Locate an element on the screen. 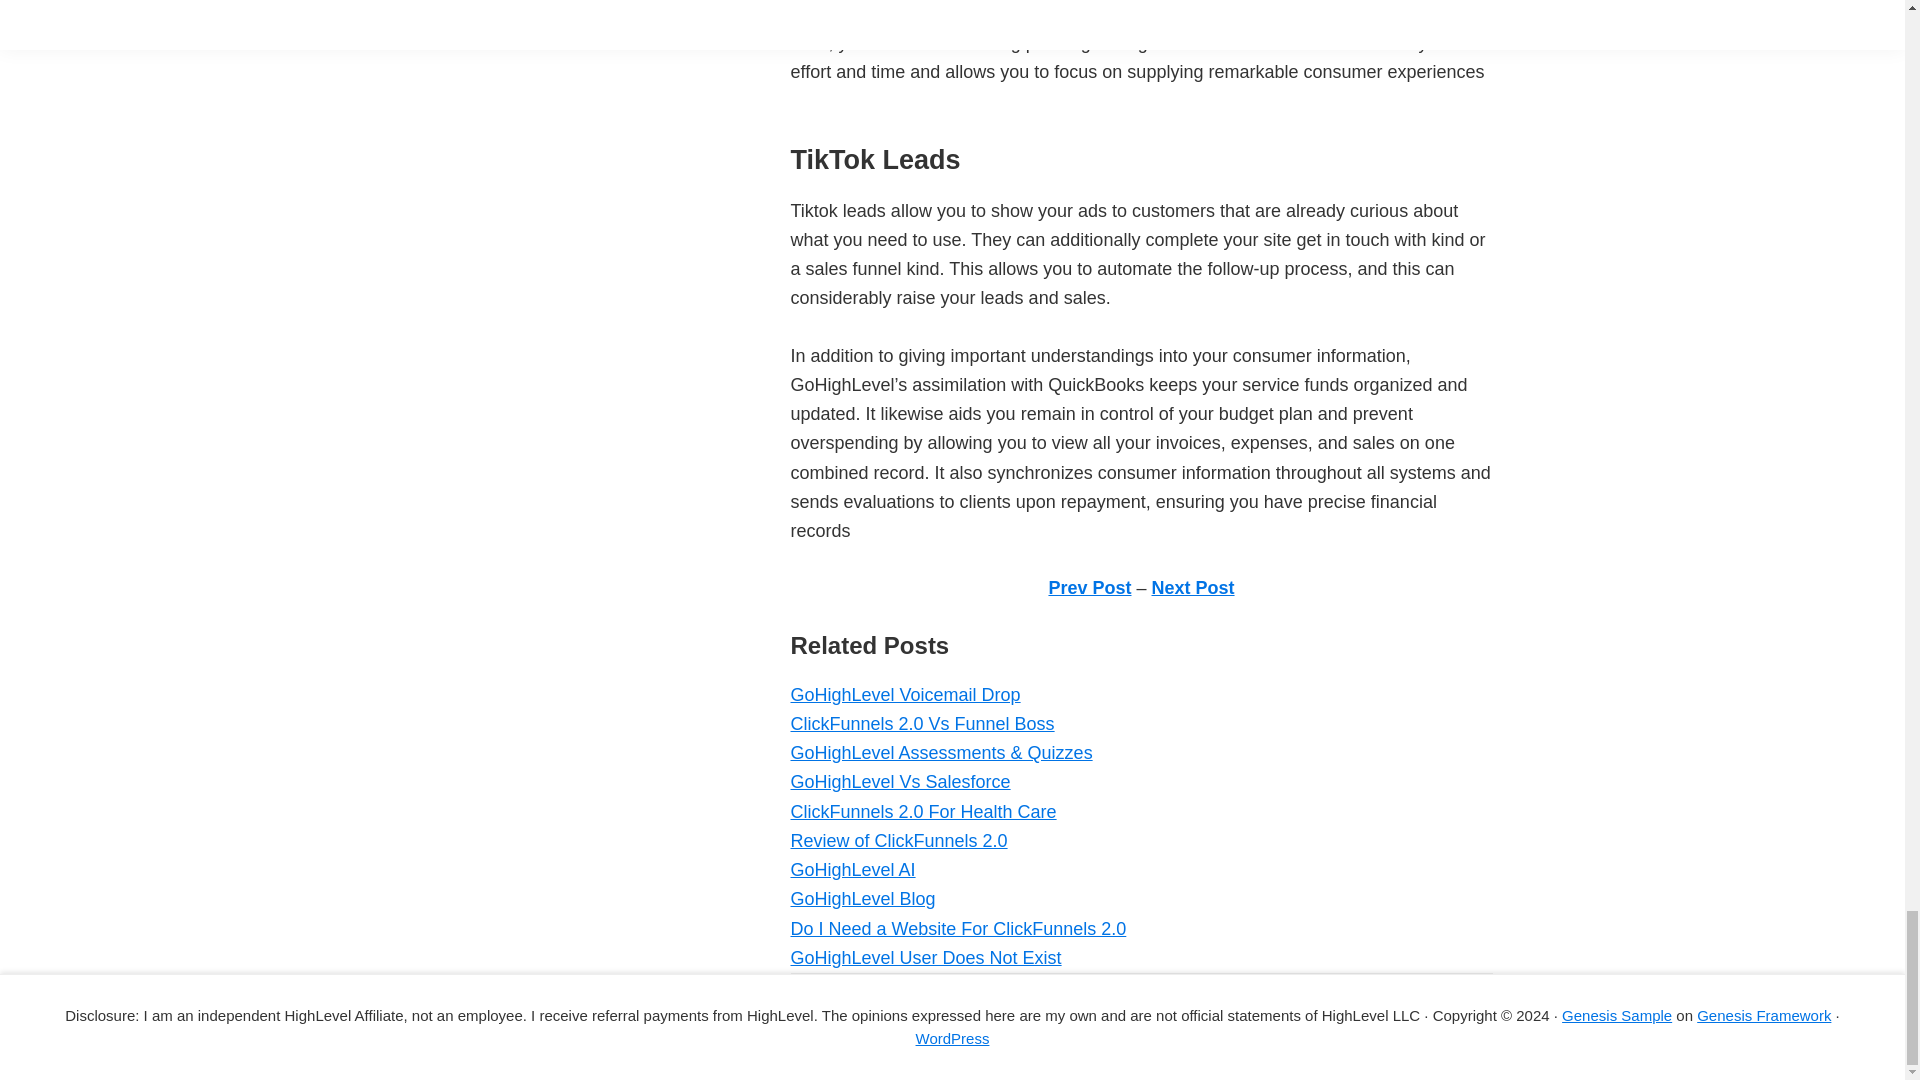 The image size is (1920, 1080). Prev Post is located at coordinates (1089, 588).